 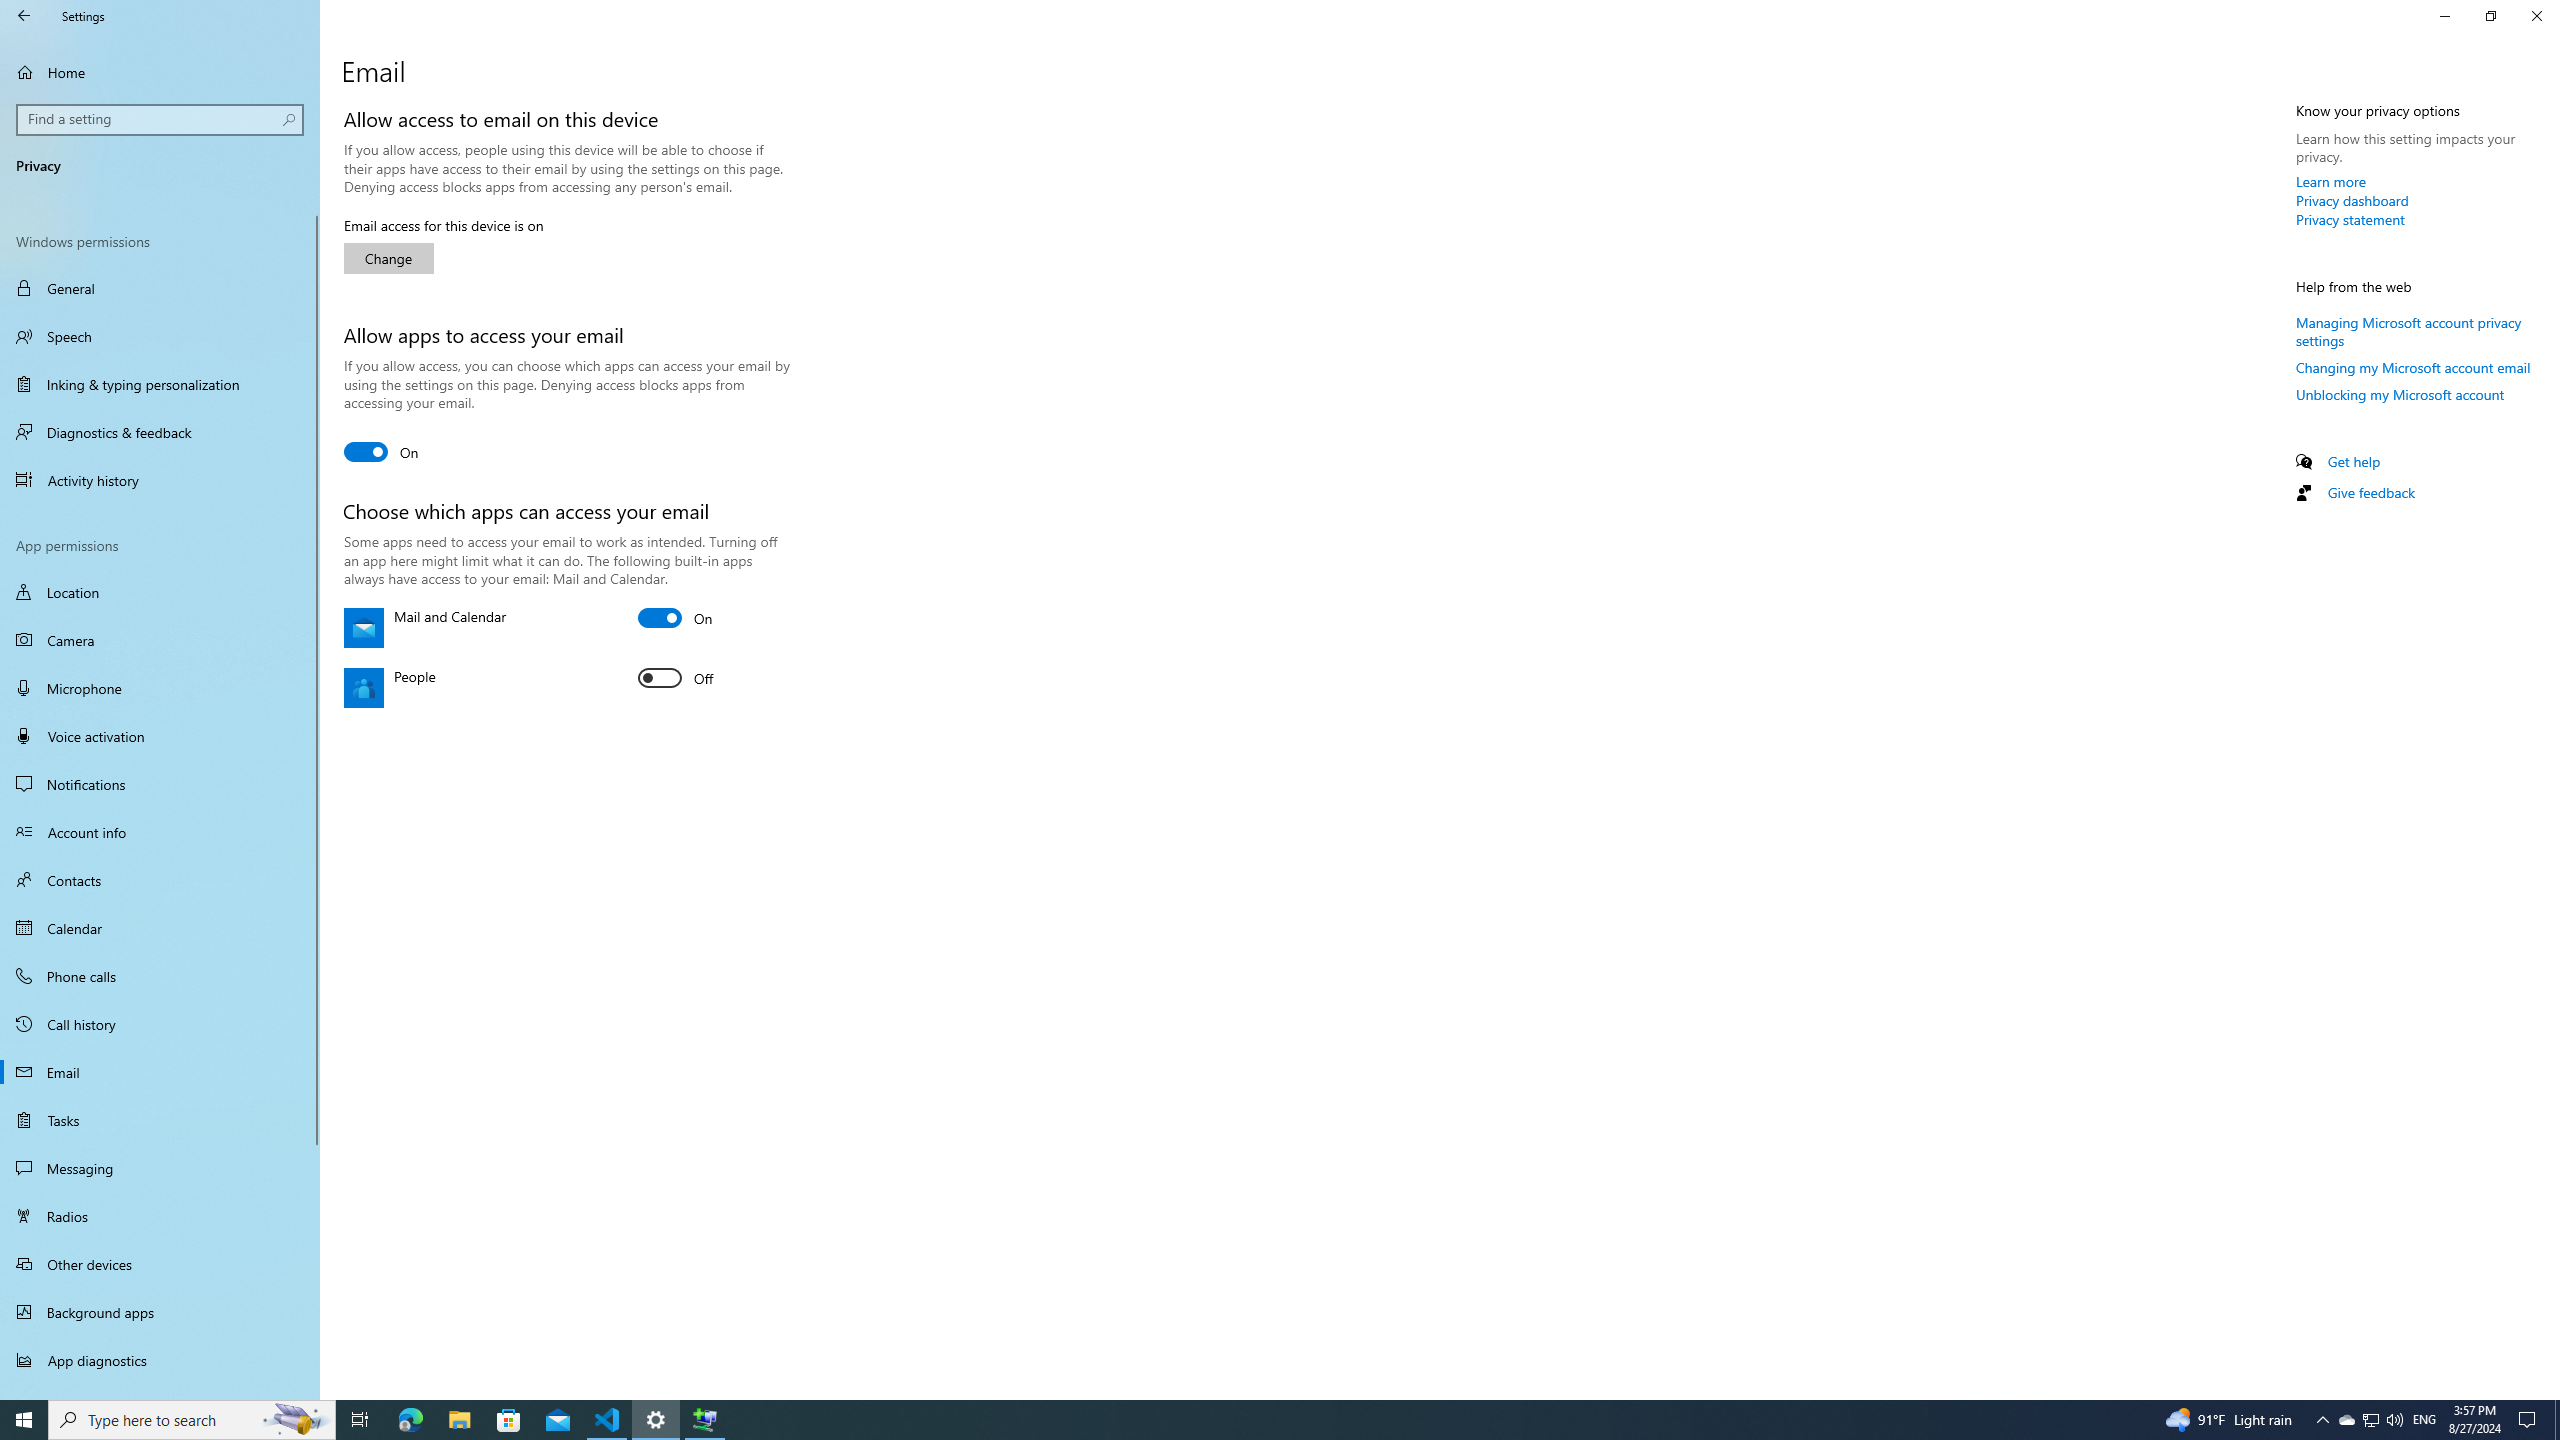 What do you see at coordinates (160, 687) in the screenshot?
I see `Microphone` at bounding box center [160, 687].